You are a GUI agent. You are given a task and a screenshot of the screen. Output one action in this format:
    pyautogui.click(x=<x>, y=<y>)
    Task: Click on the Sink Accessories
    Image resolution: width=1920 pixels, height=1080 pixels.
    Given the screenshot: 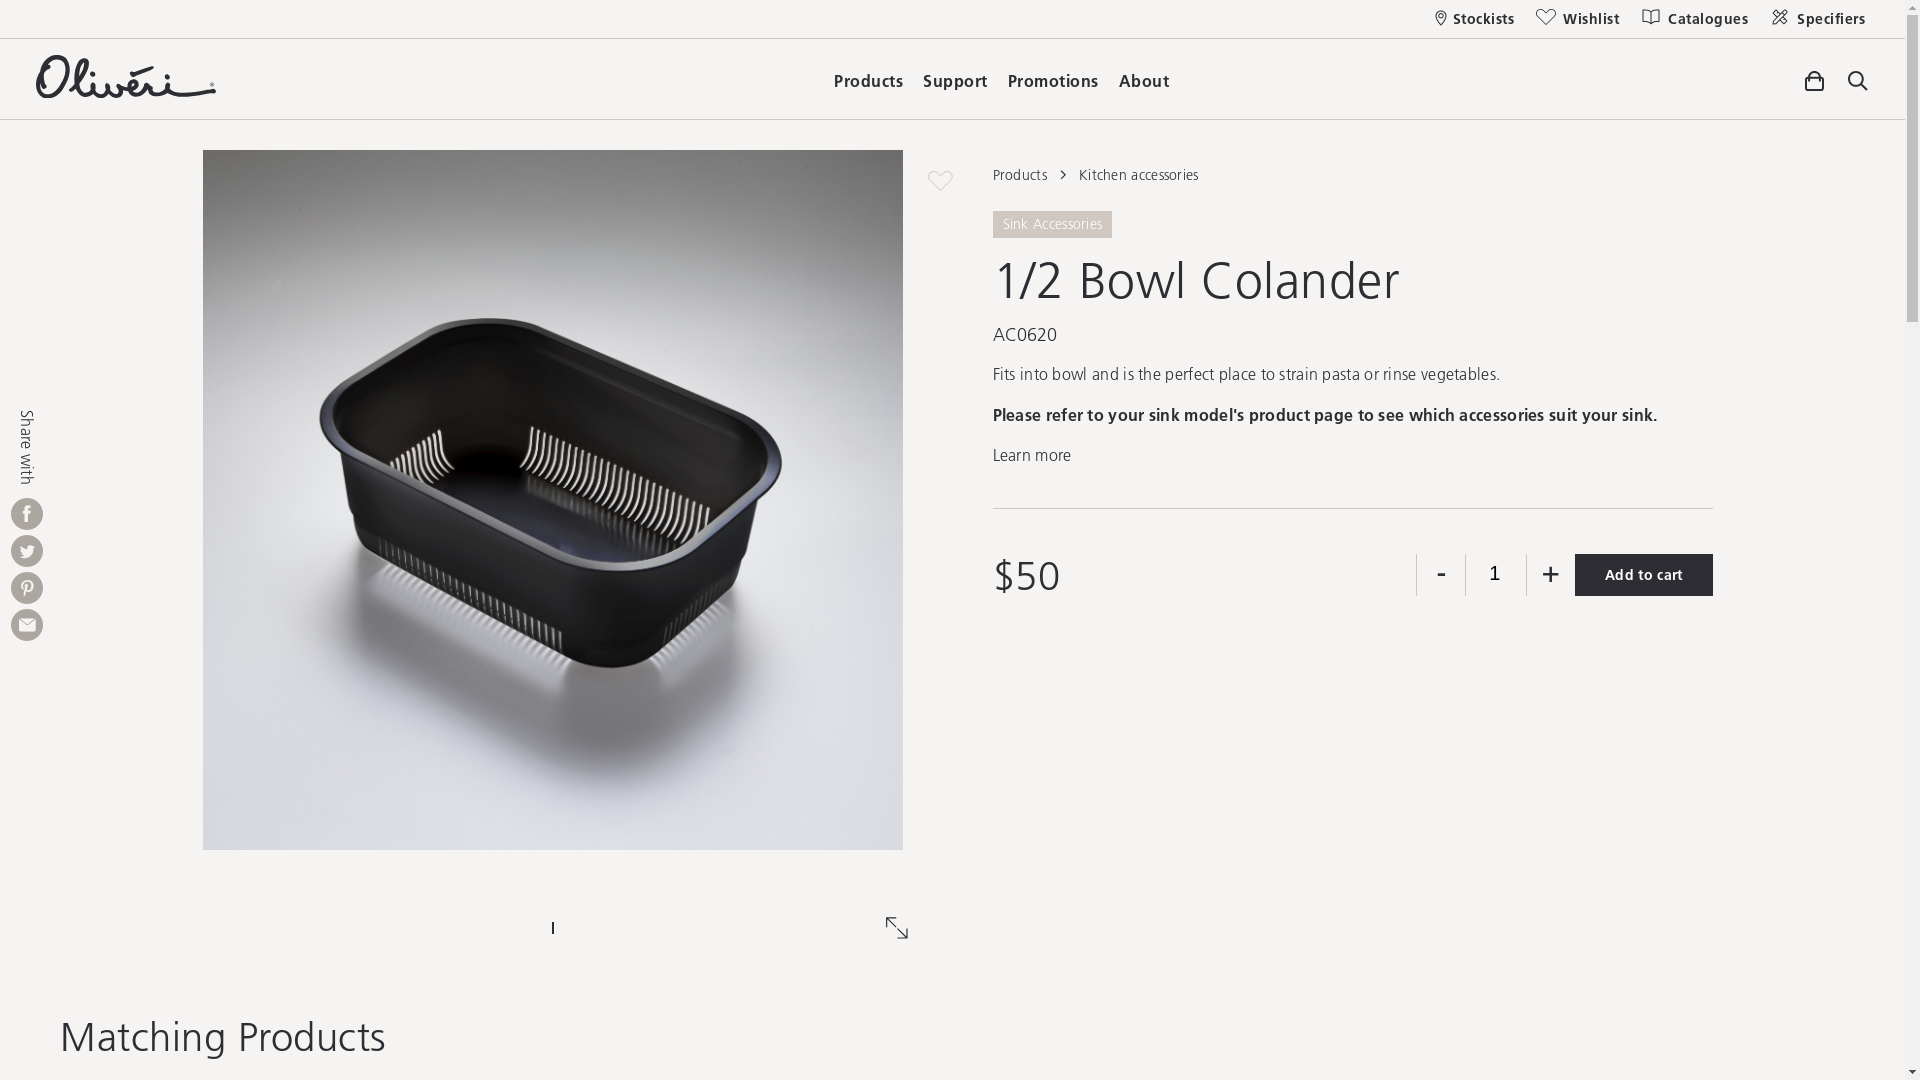 What is the action you would take?
    pyautogui.click(x=1052, y=222)
    